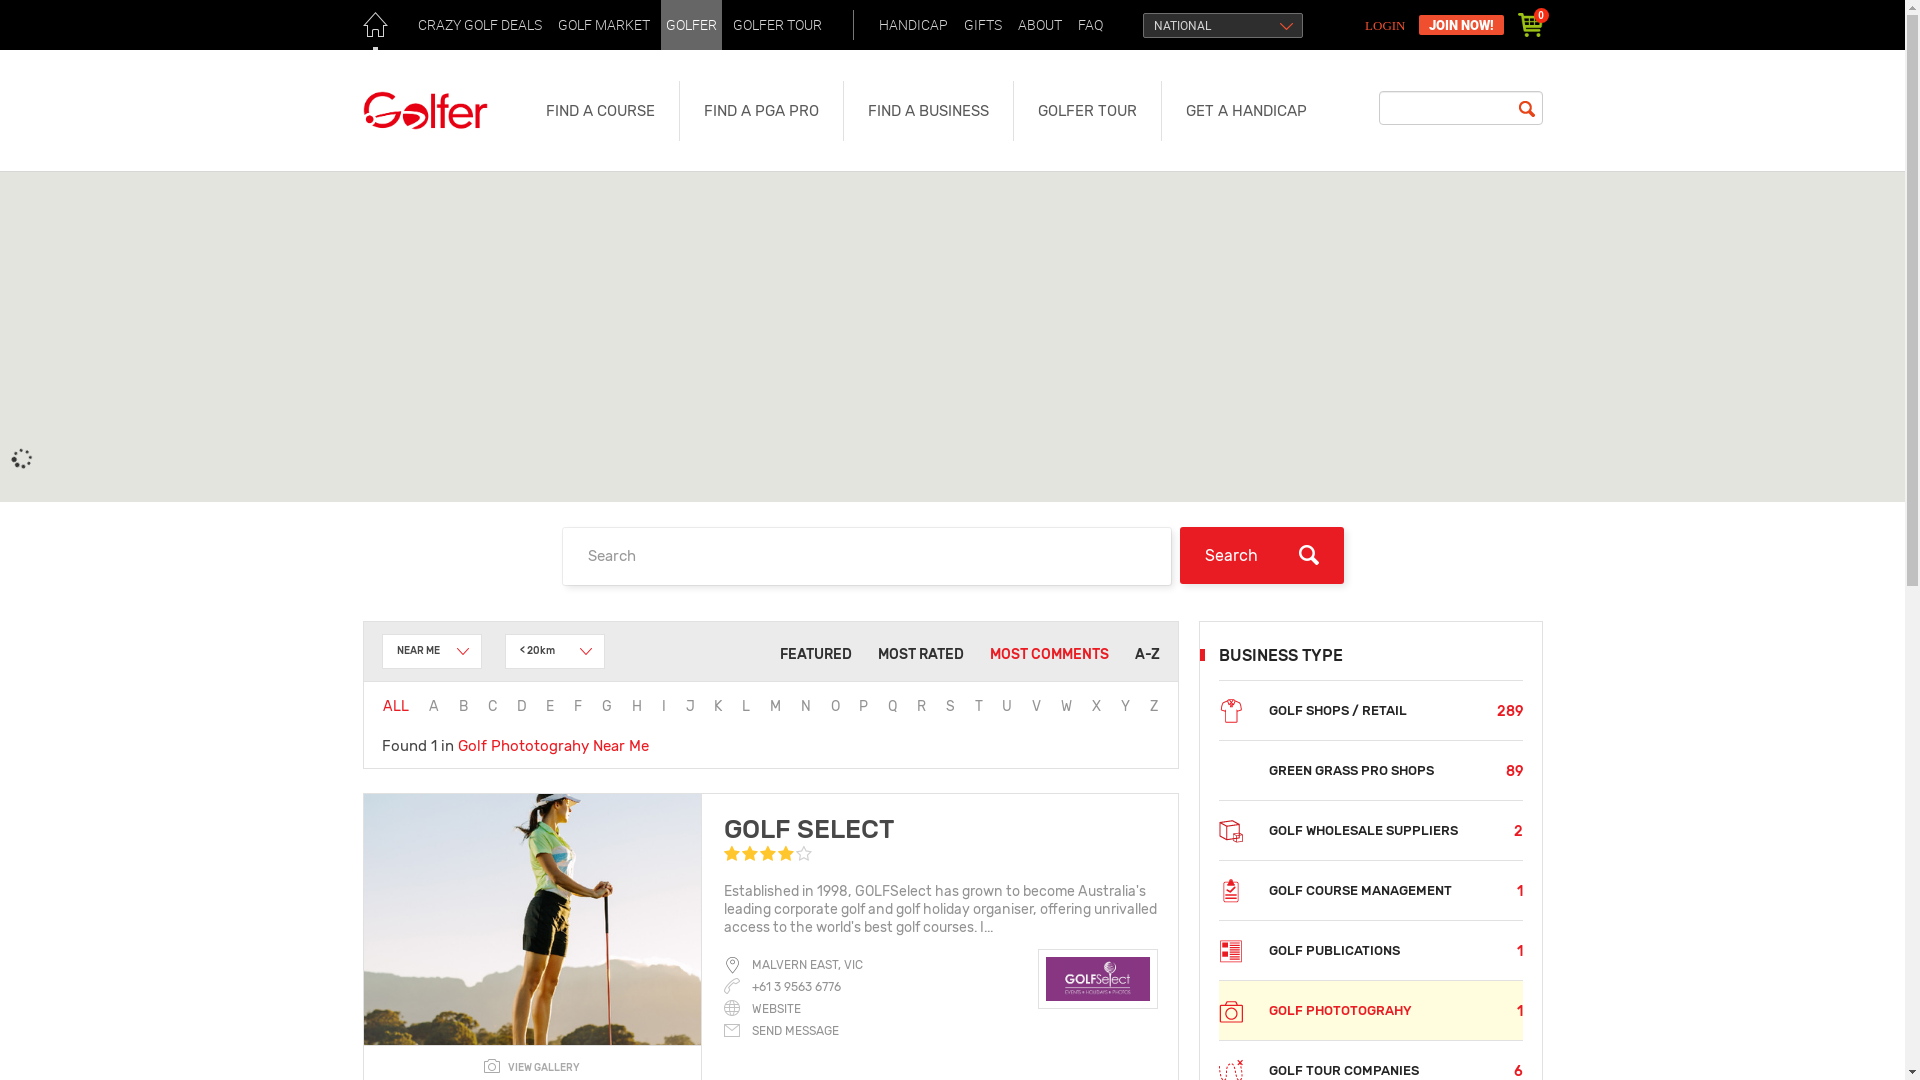  I want to click on B, so click(464, 706).